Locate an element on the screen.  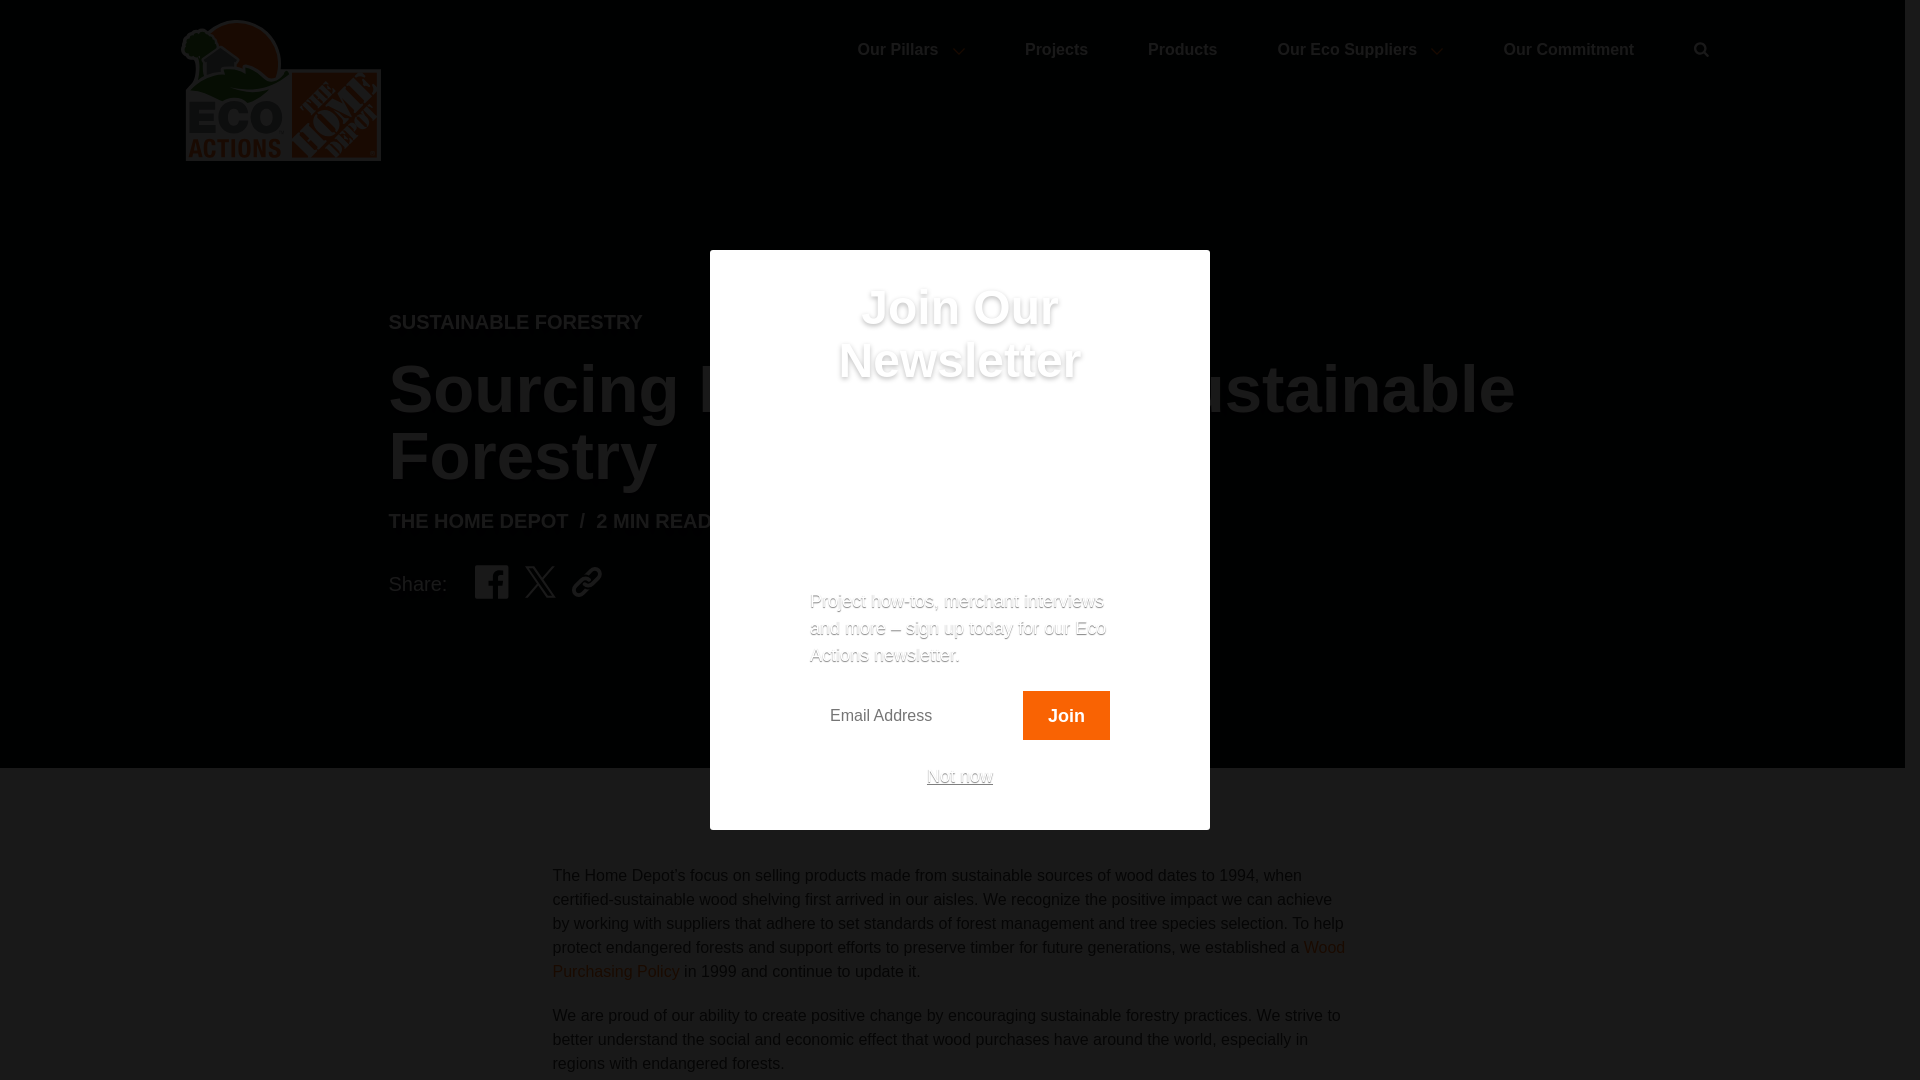
Our Pillars is located at coordinates (912, 50).